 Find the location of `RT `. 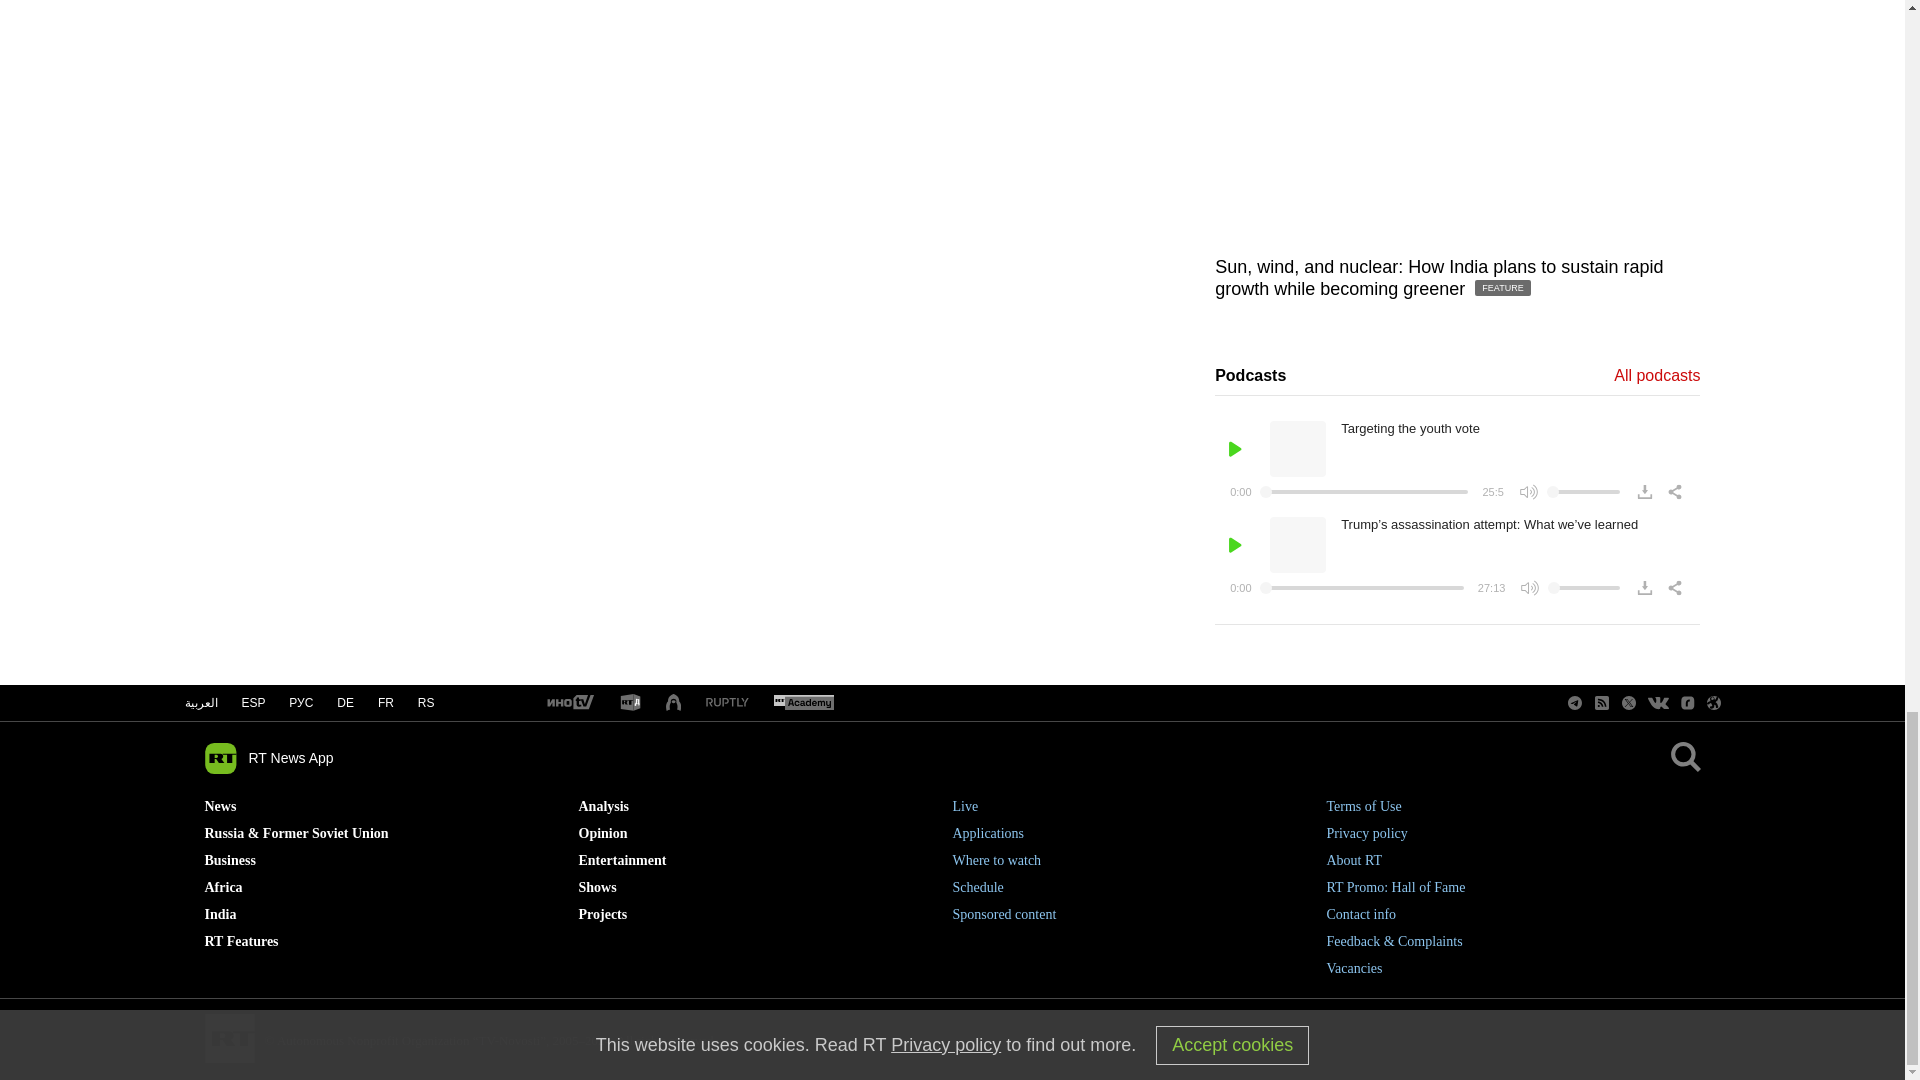

RT  is located at coordinates (630, 703).